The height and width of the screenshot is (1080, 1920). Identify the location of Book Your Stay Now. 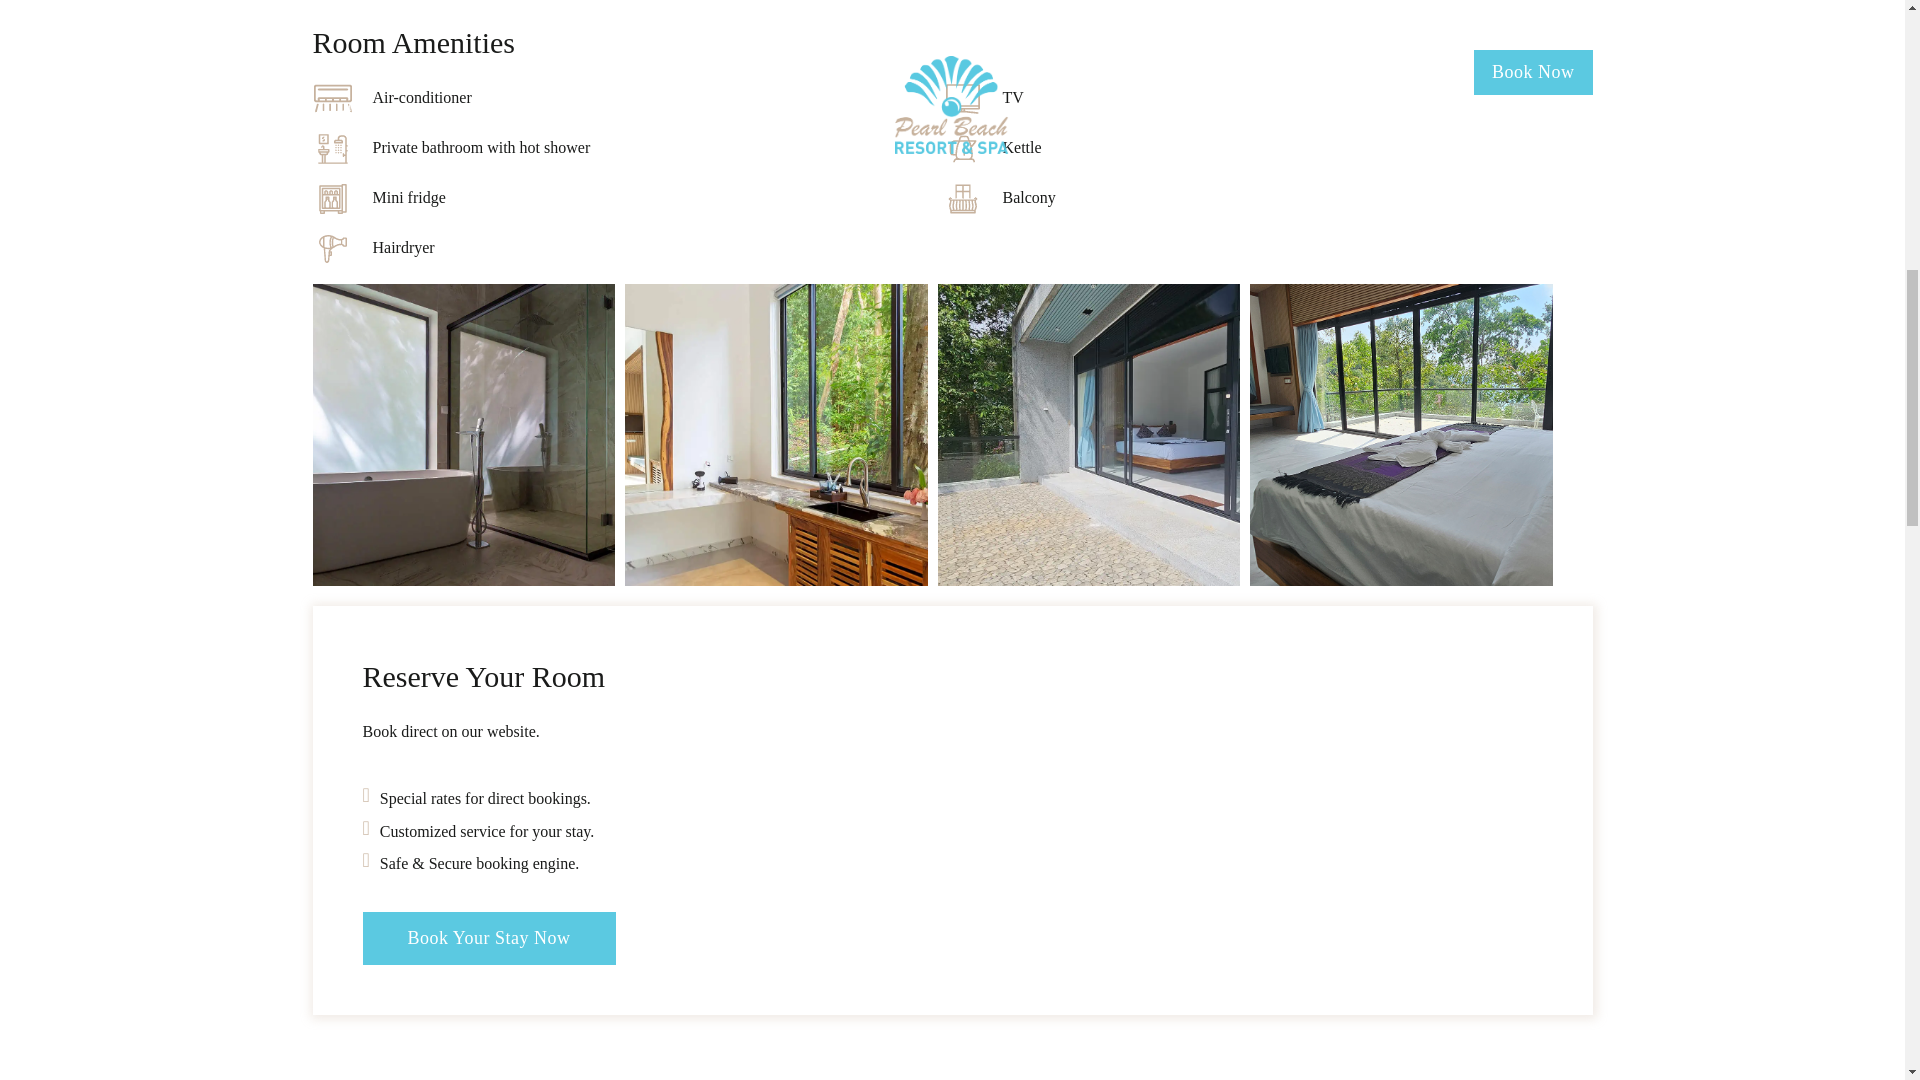
(488, 938).